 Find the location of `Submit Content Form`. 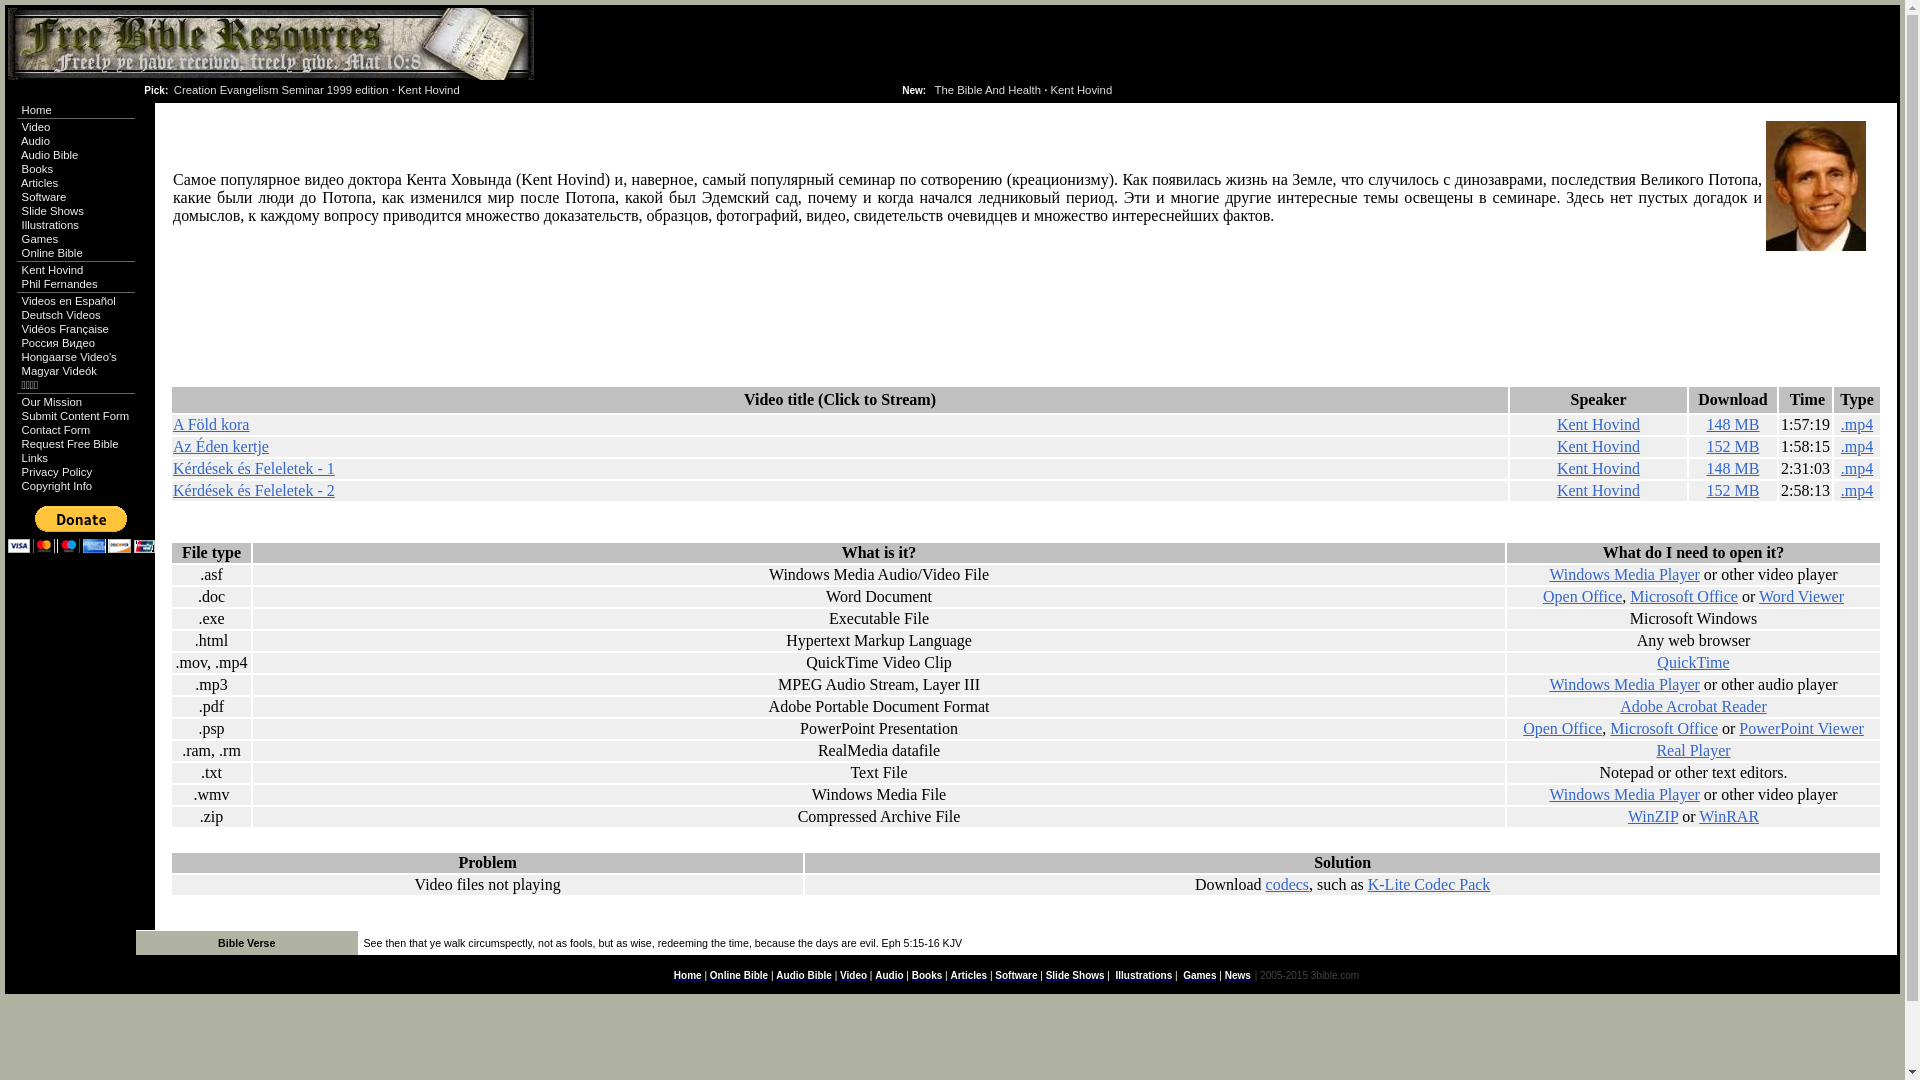

Submit Content Form is located at coordinates (76, 416).